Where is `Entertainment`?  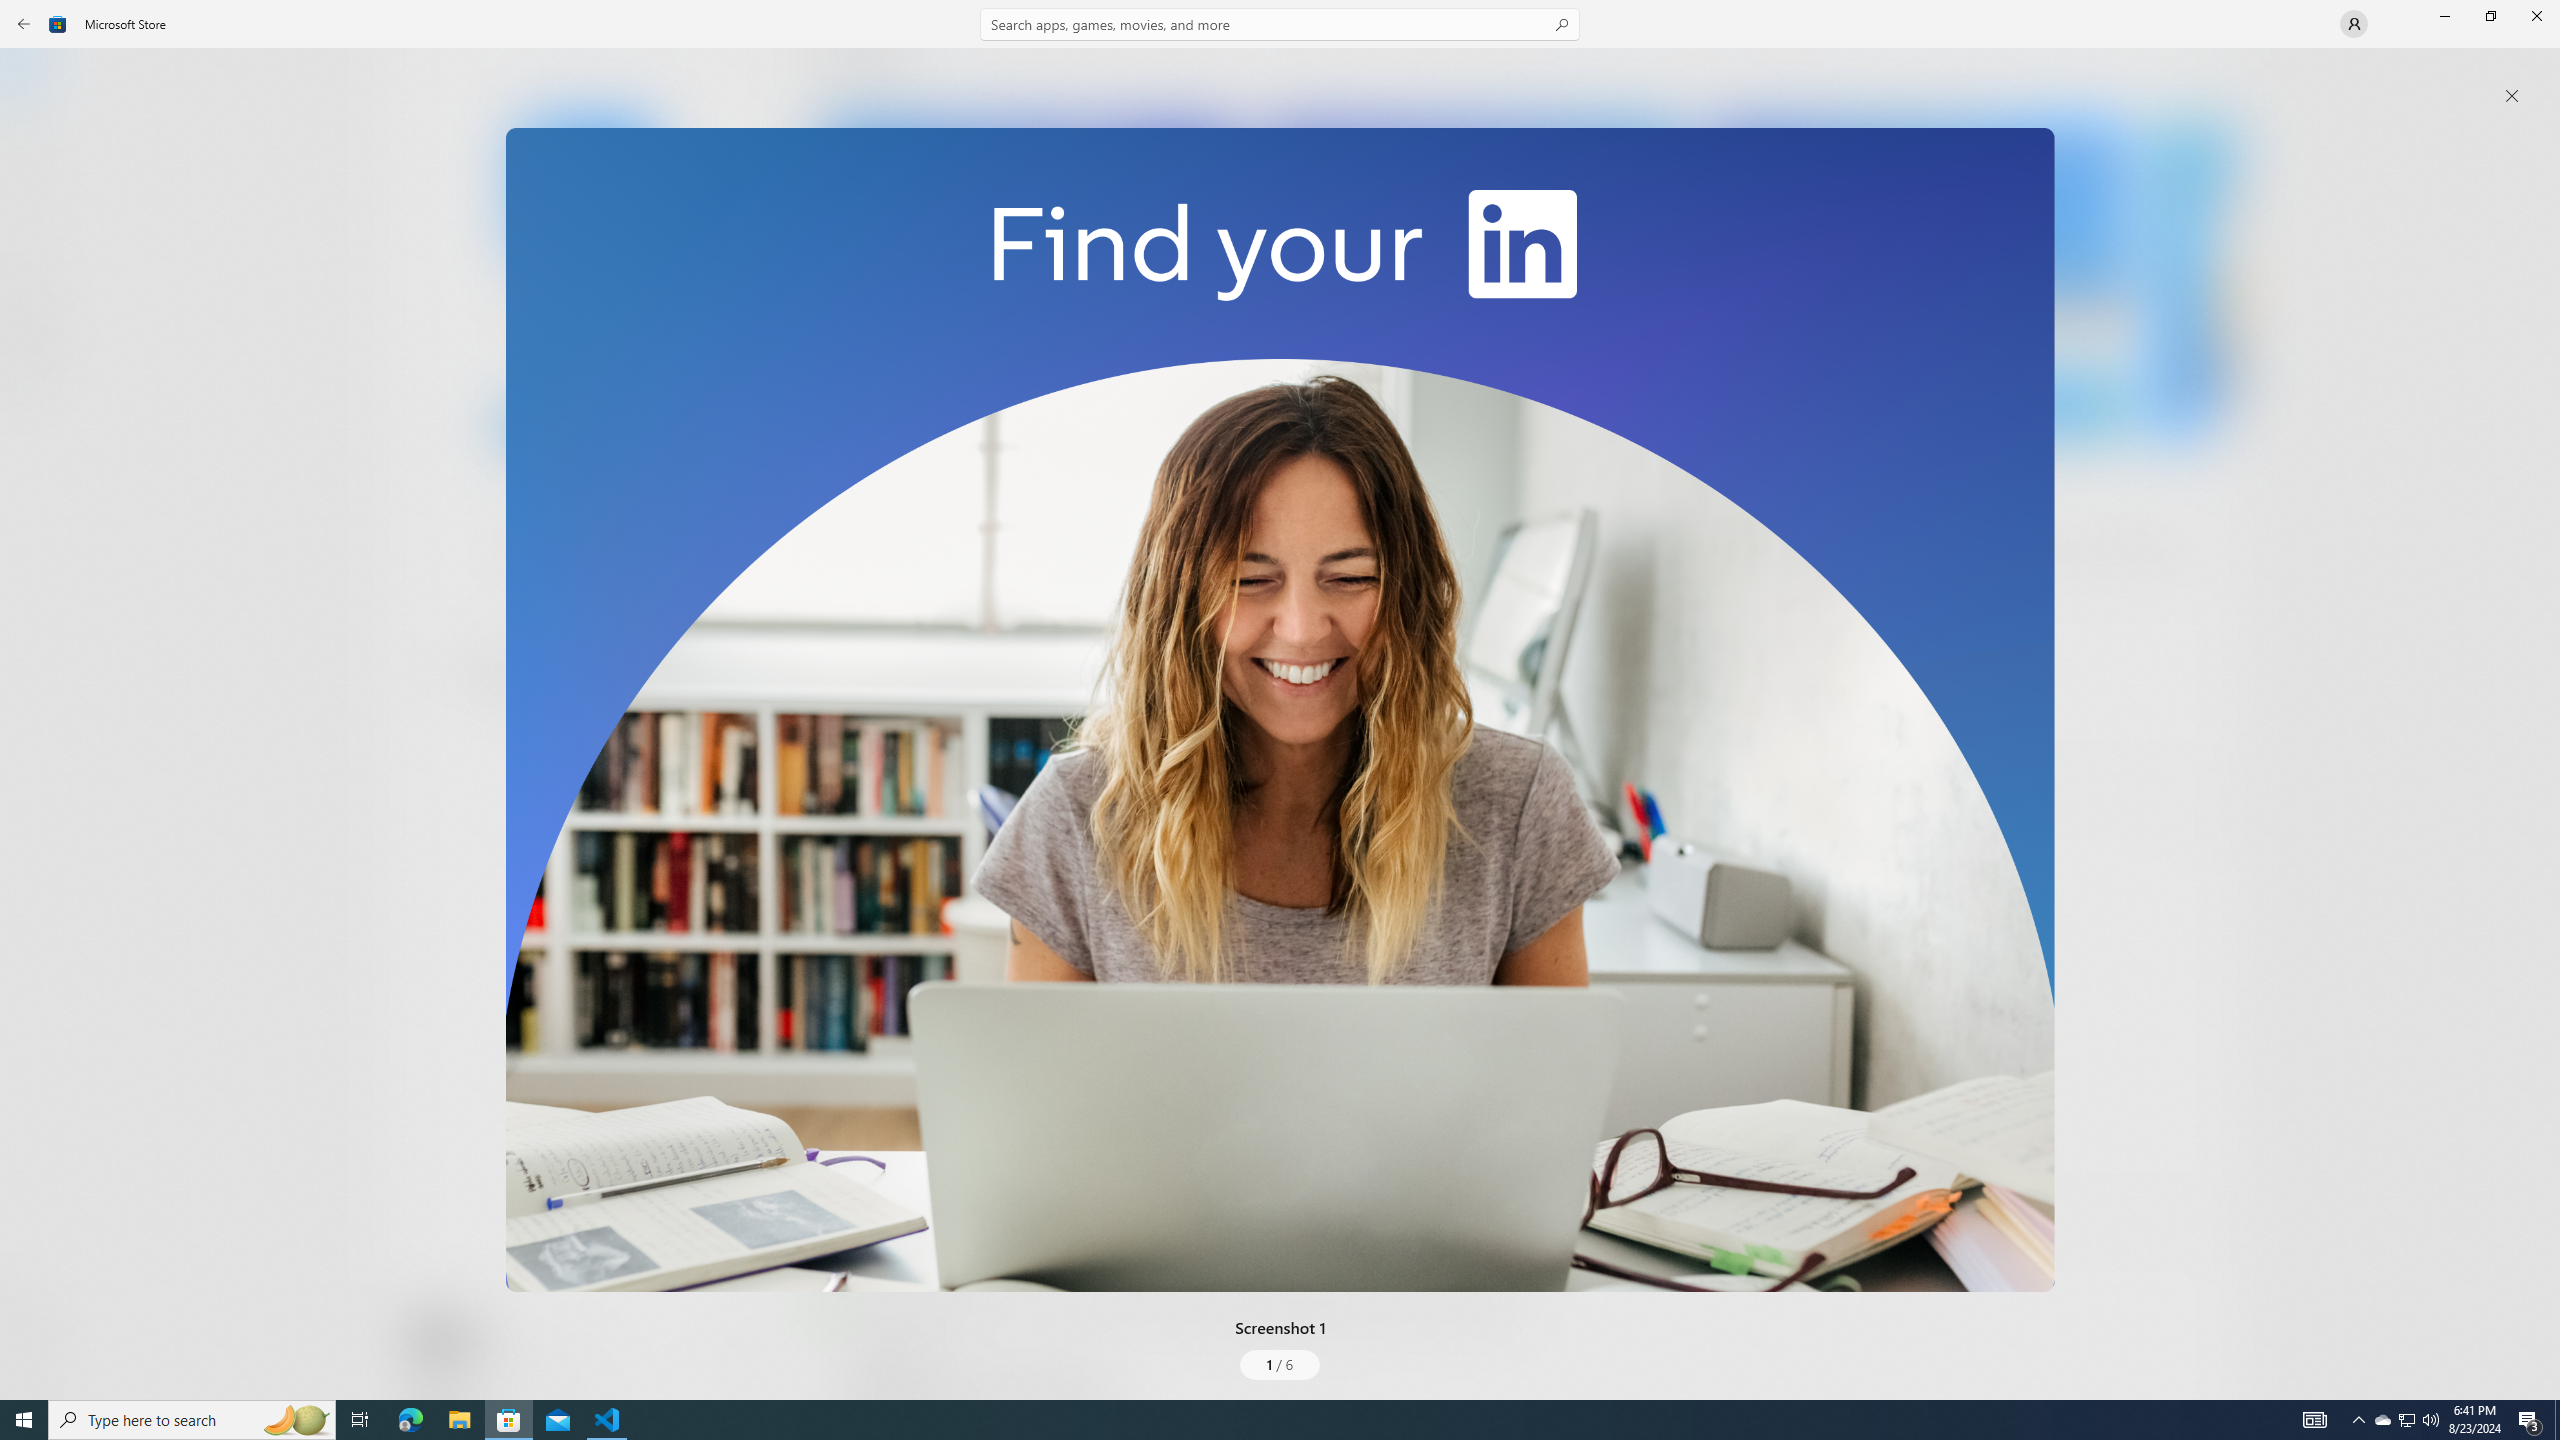
Entertainment is located at coordinates (36, 327).